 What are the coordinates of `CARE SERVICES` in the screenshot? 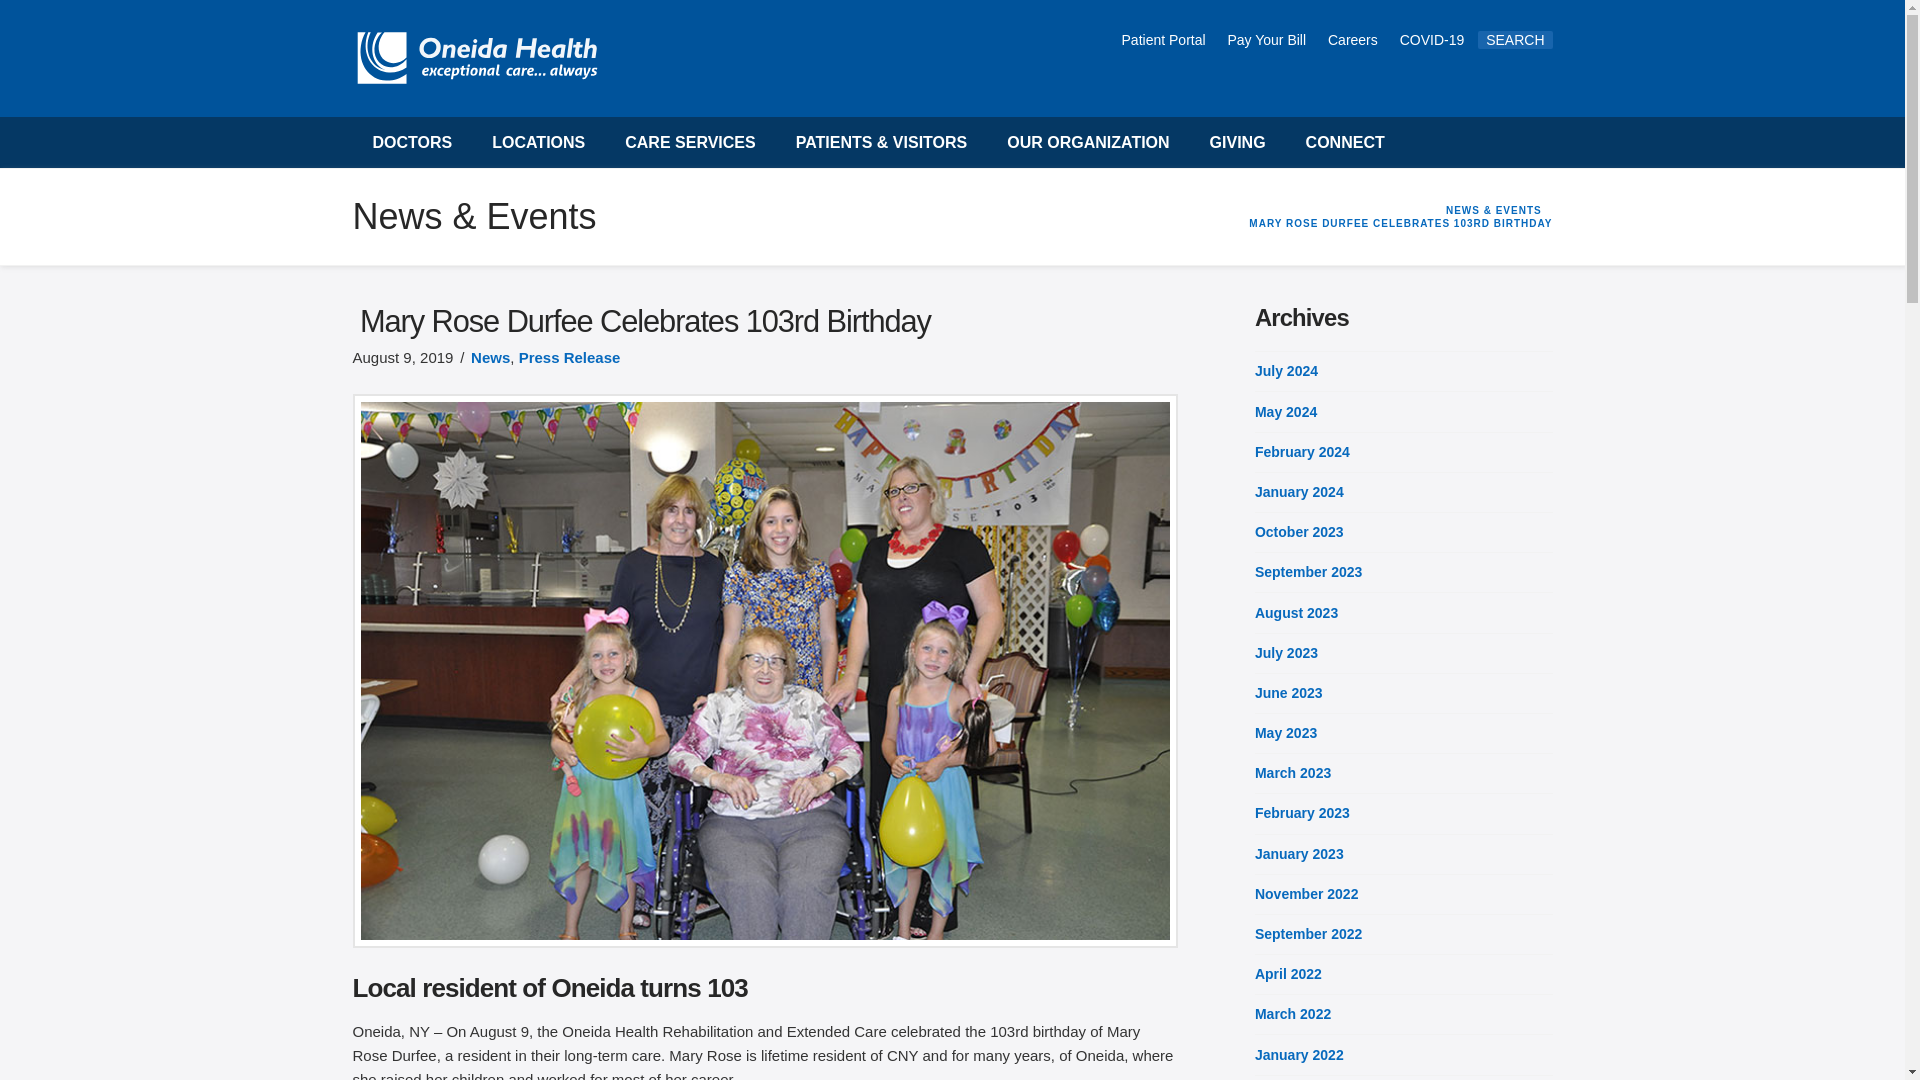 It's located at (690, 142).